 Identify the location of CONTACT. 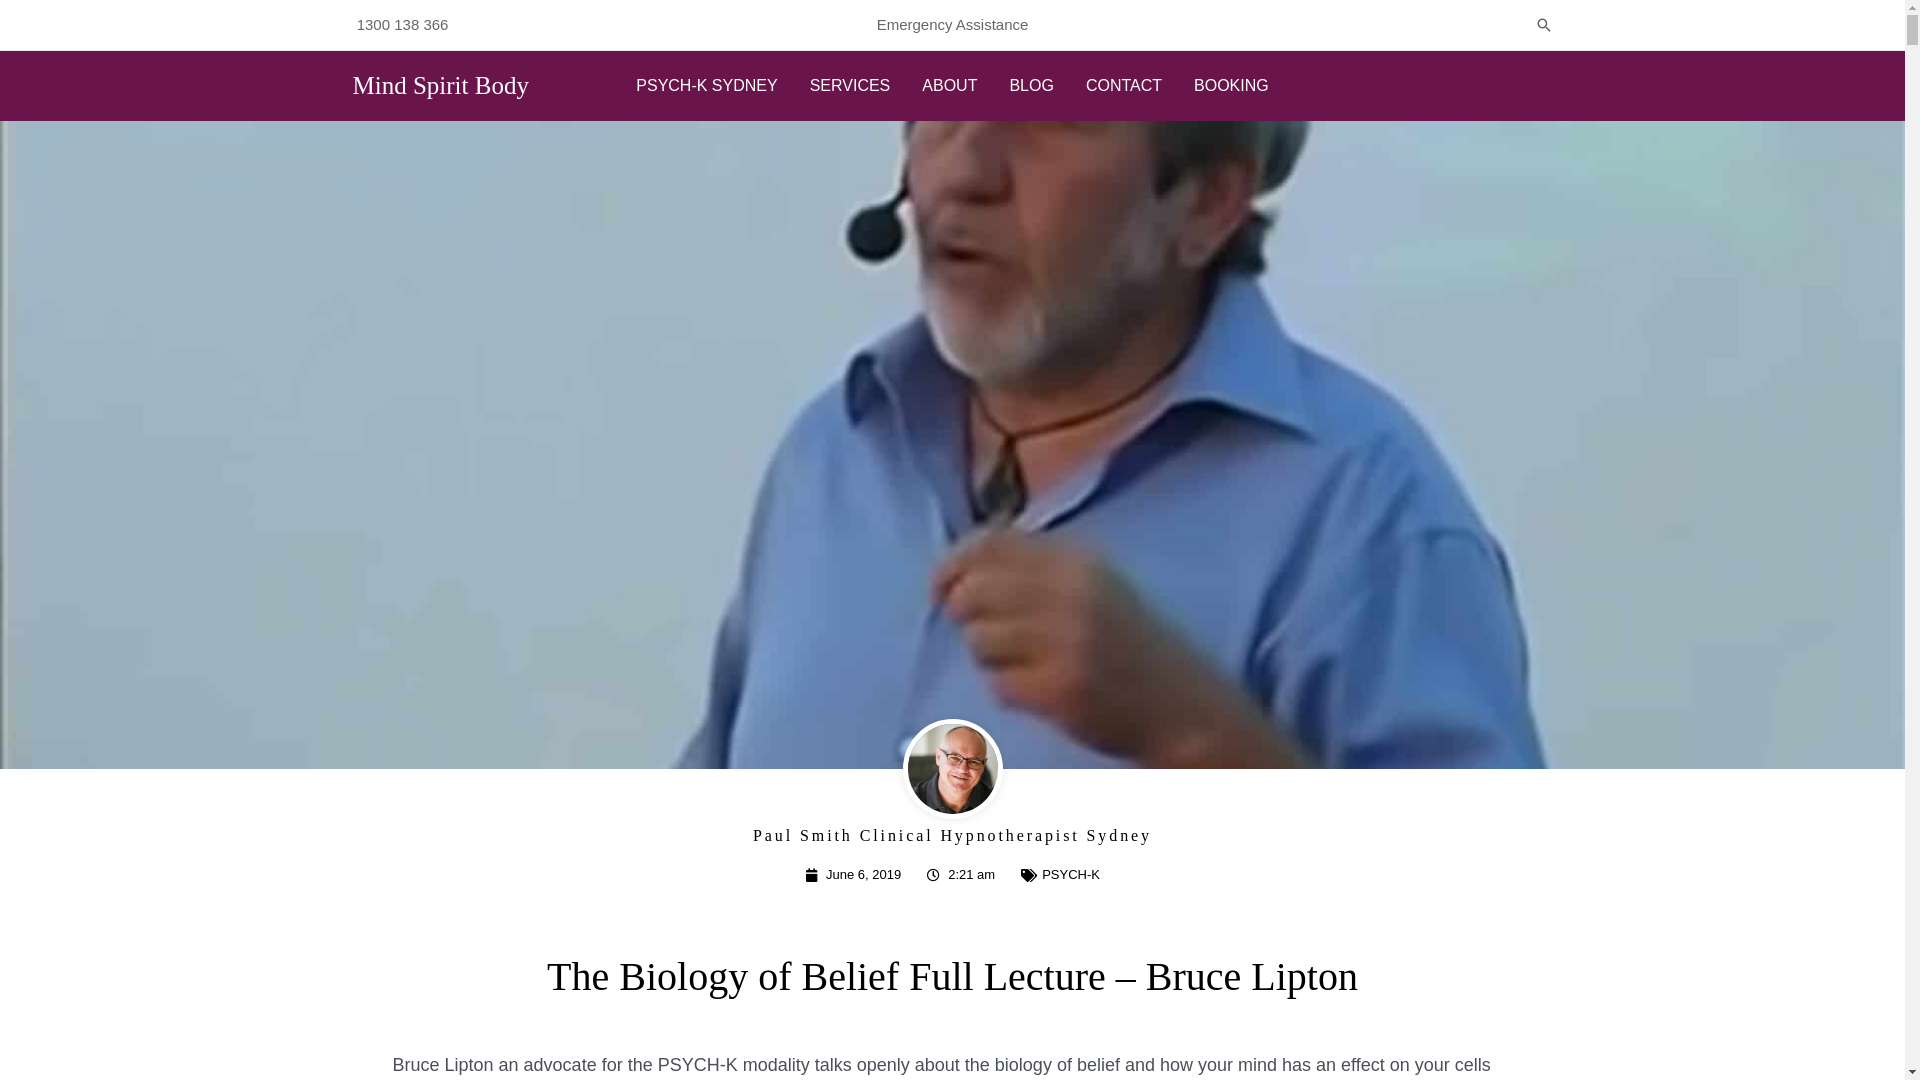
(1124, 86).